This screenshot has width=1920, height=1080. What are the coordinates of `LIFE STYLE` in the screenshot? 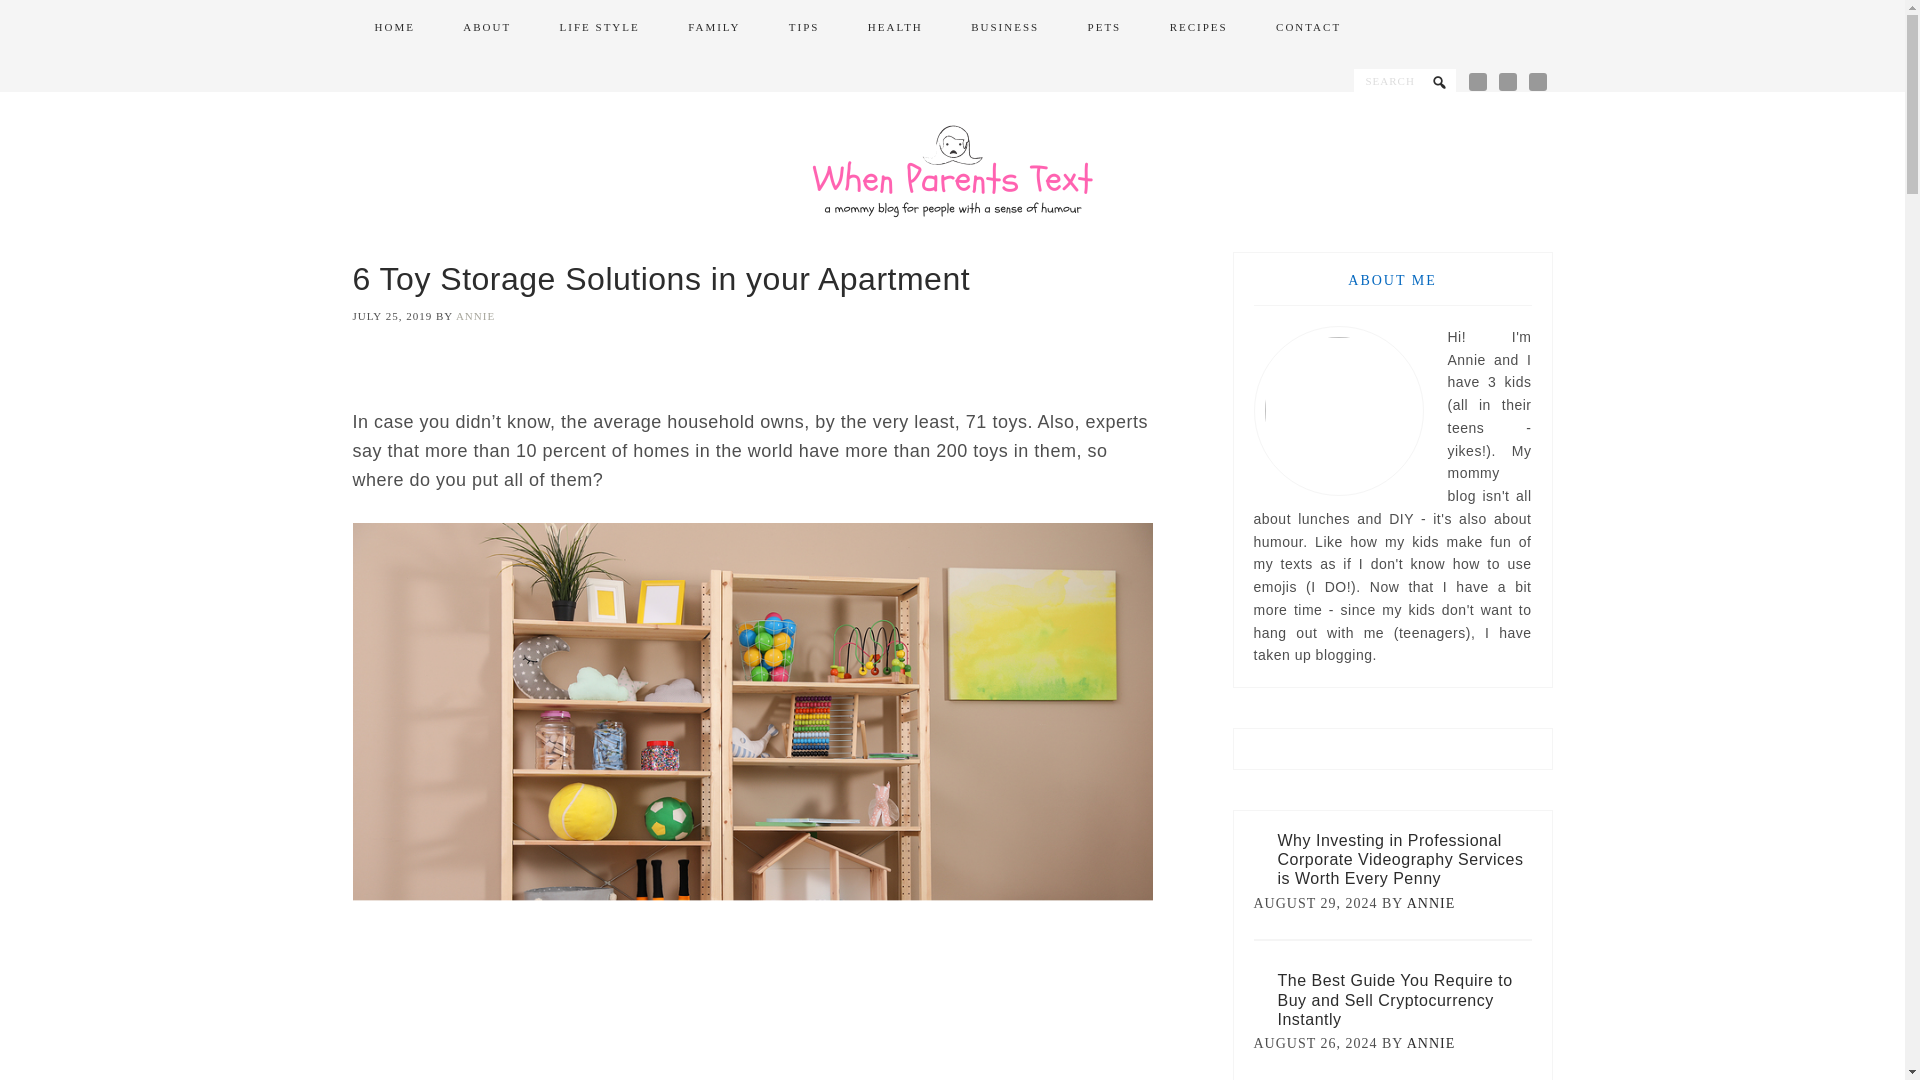 It's located at (600, 28).